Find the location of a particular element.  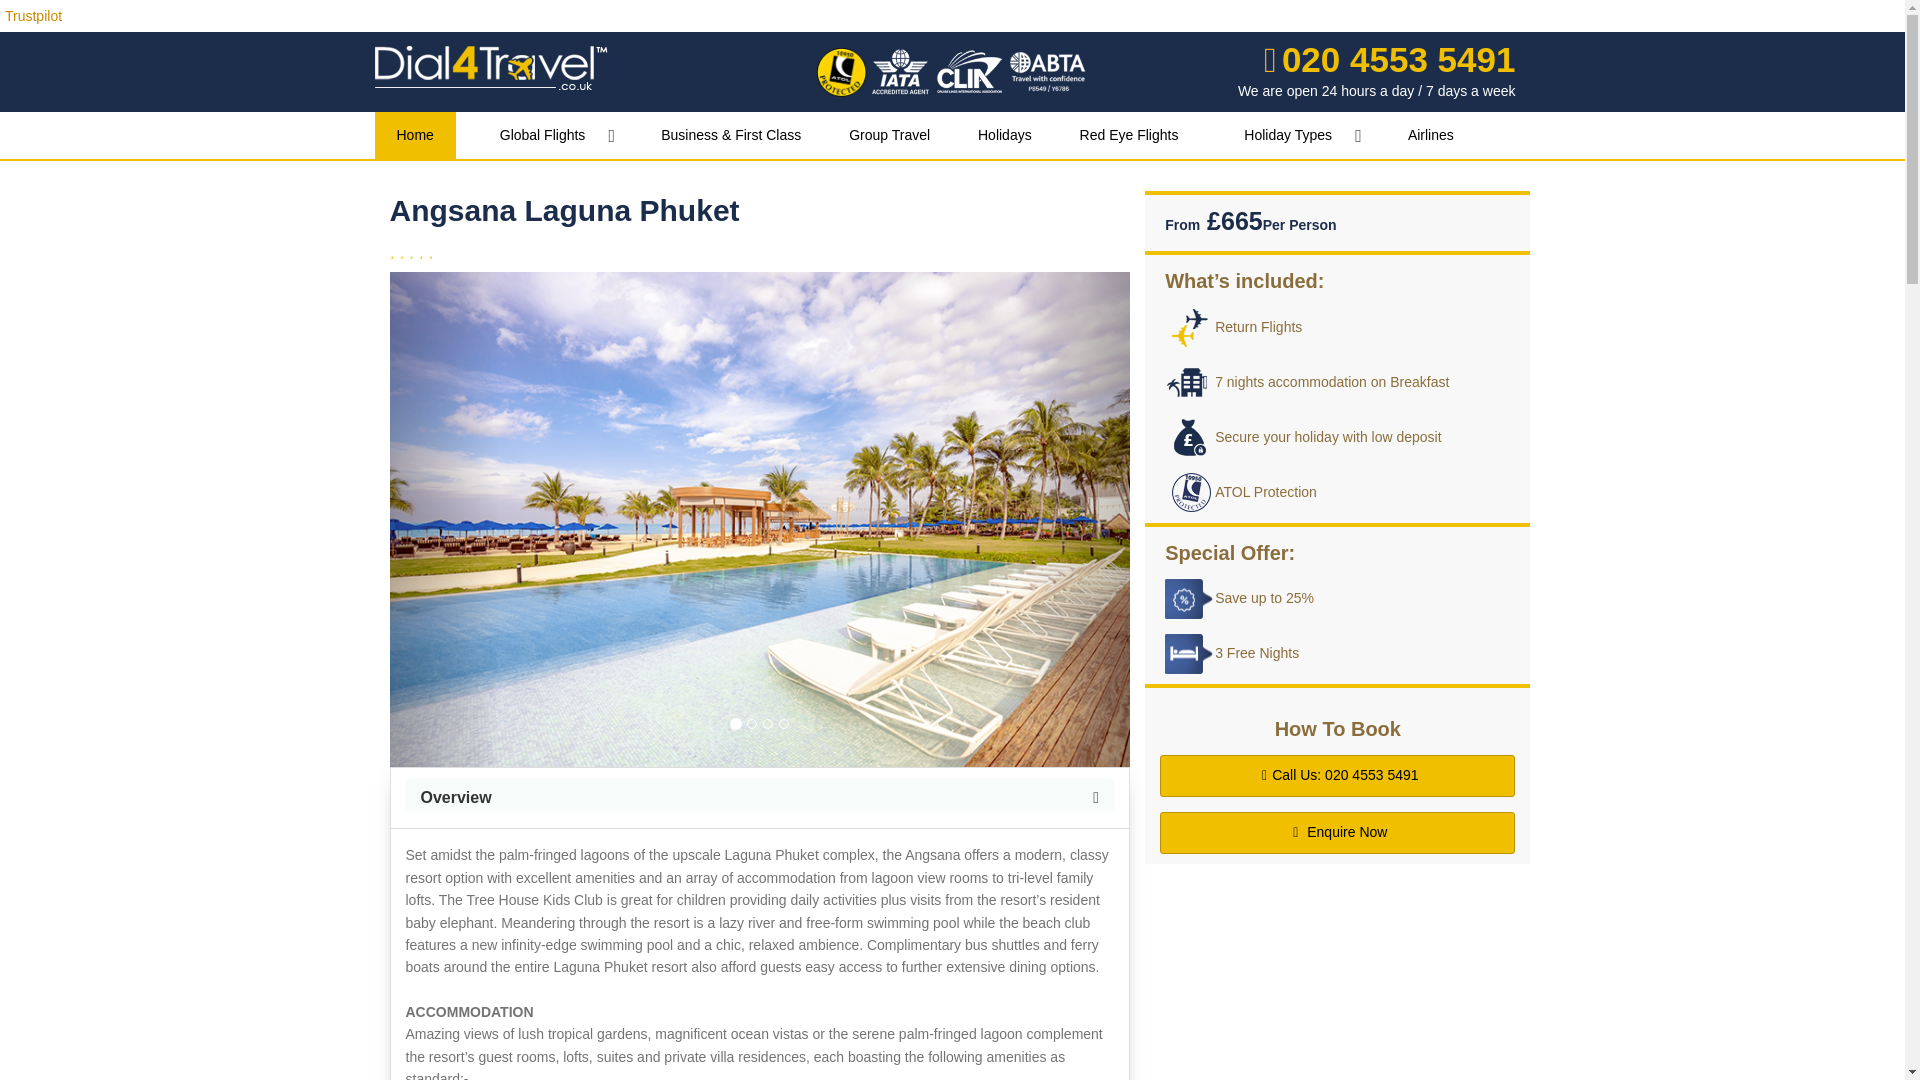

Trustpilot is located at coordinates (33, 15).